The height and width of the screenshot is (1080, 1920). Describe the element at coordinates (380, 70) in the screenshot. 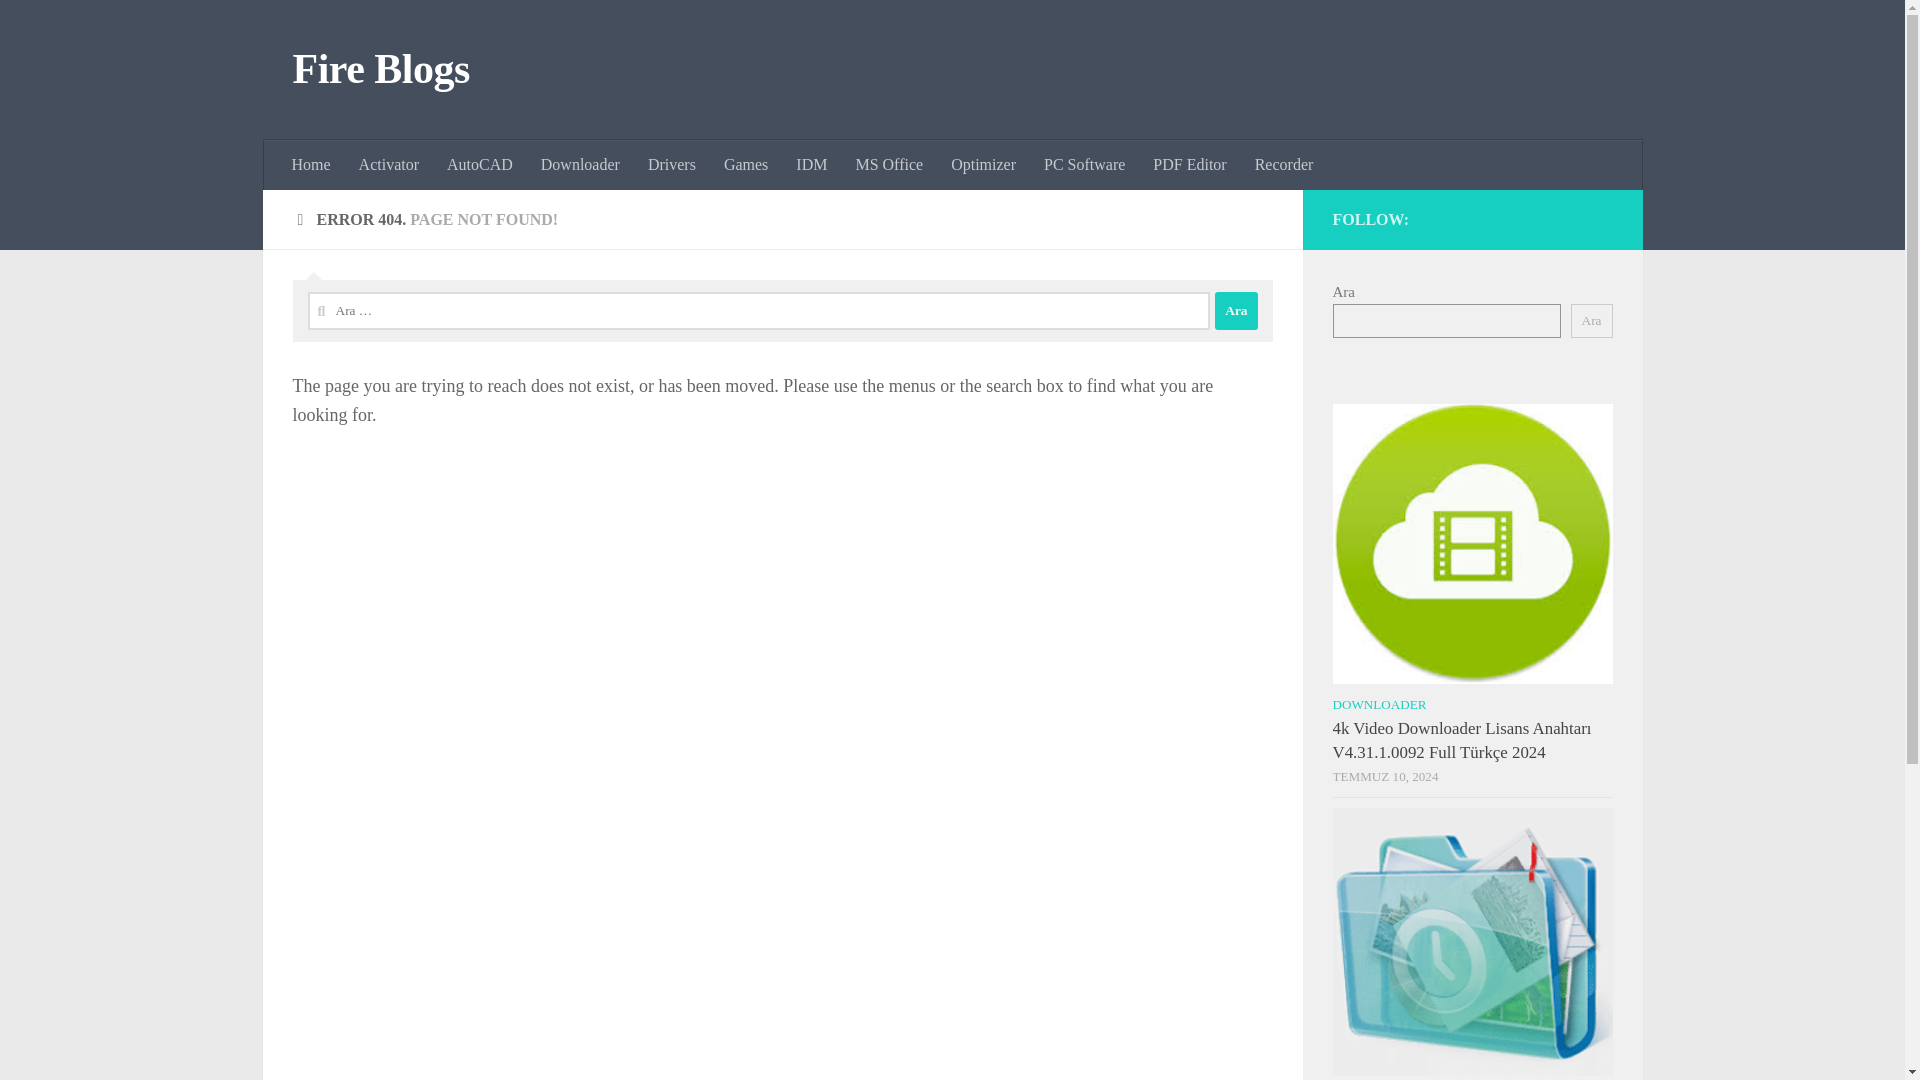

I see `Fire Blogs` at that location.